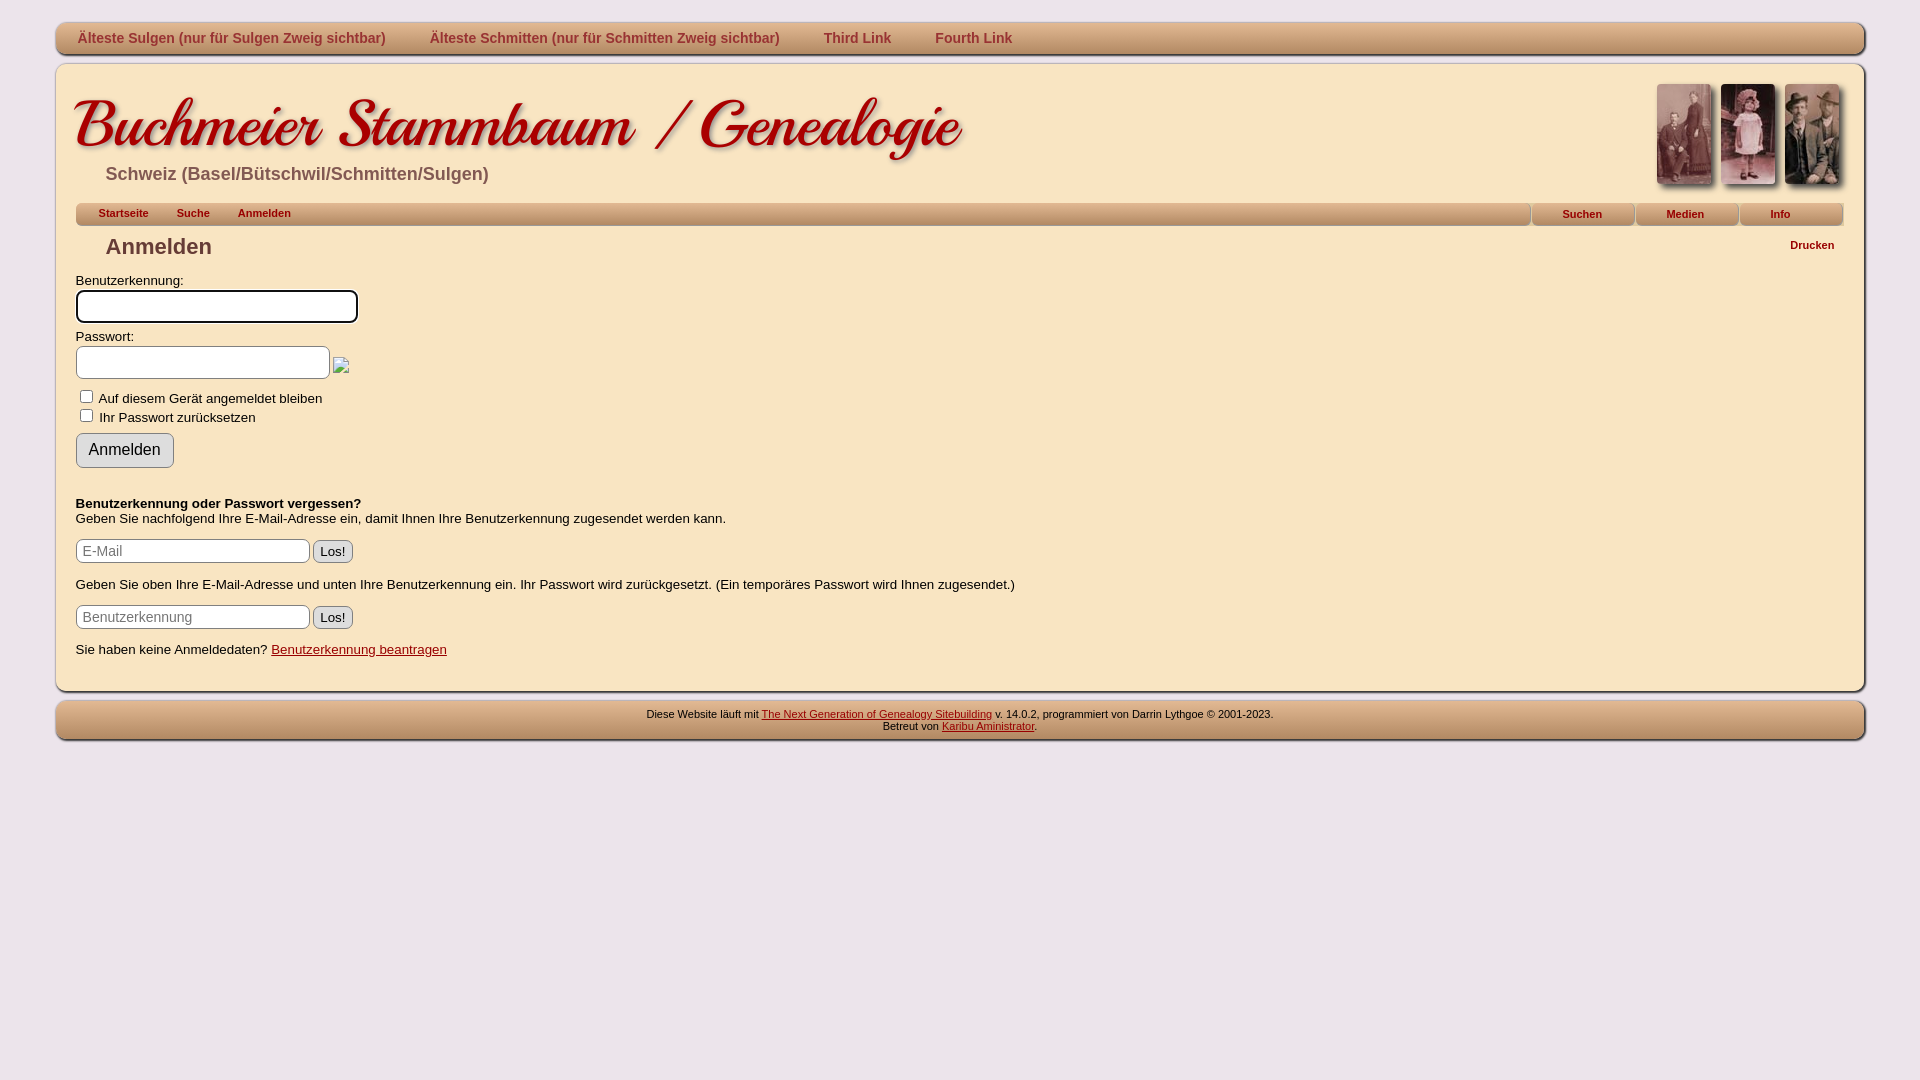  What do you see at coordinates (516, 124) in the screenshot?
I see `Buchmeier Stammbaum / Genealogie` at bounding box center [516, 124].